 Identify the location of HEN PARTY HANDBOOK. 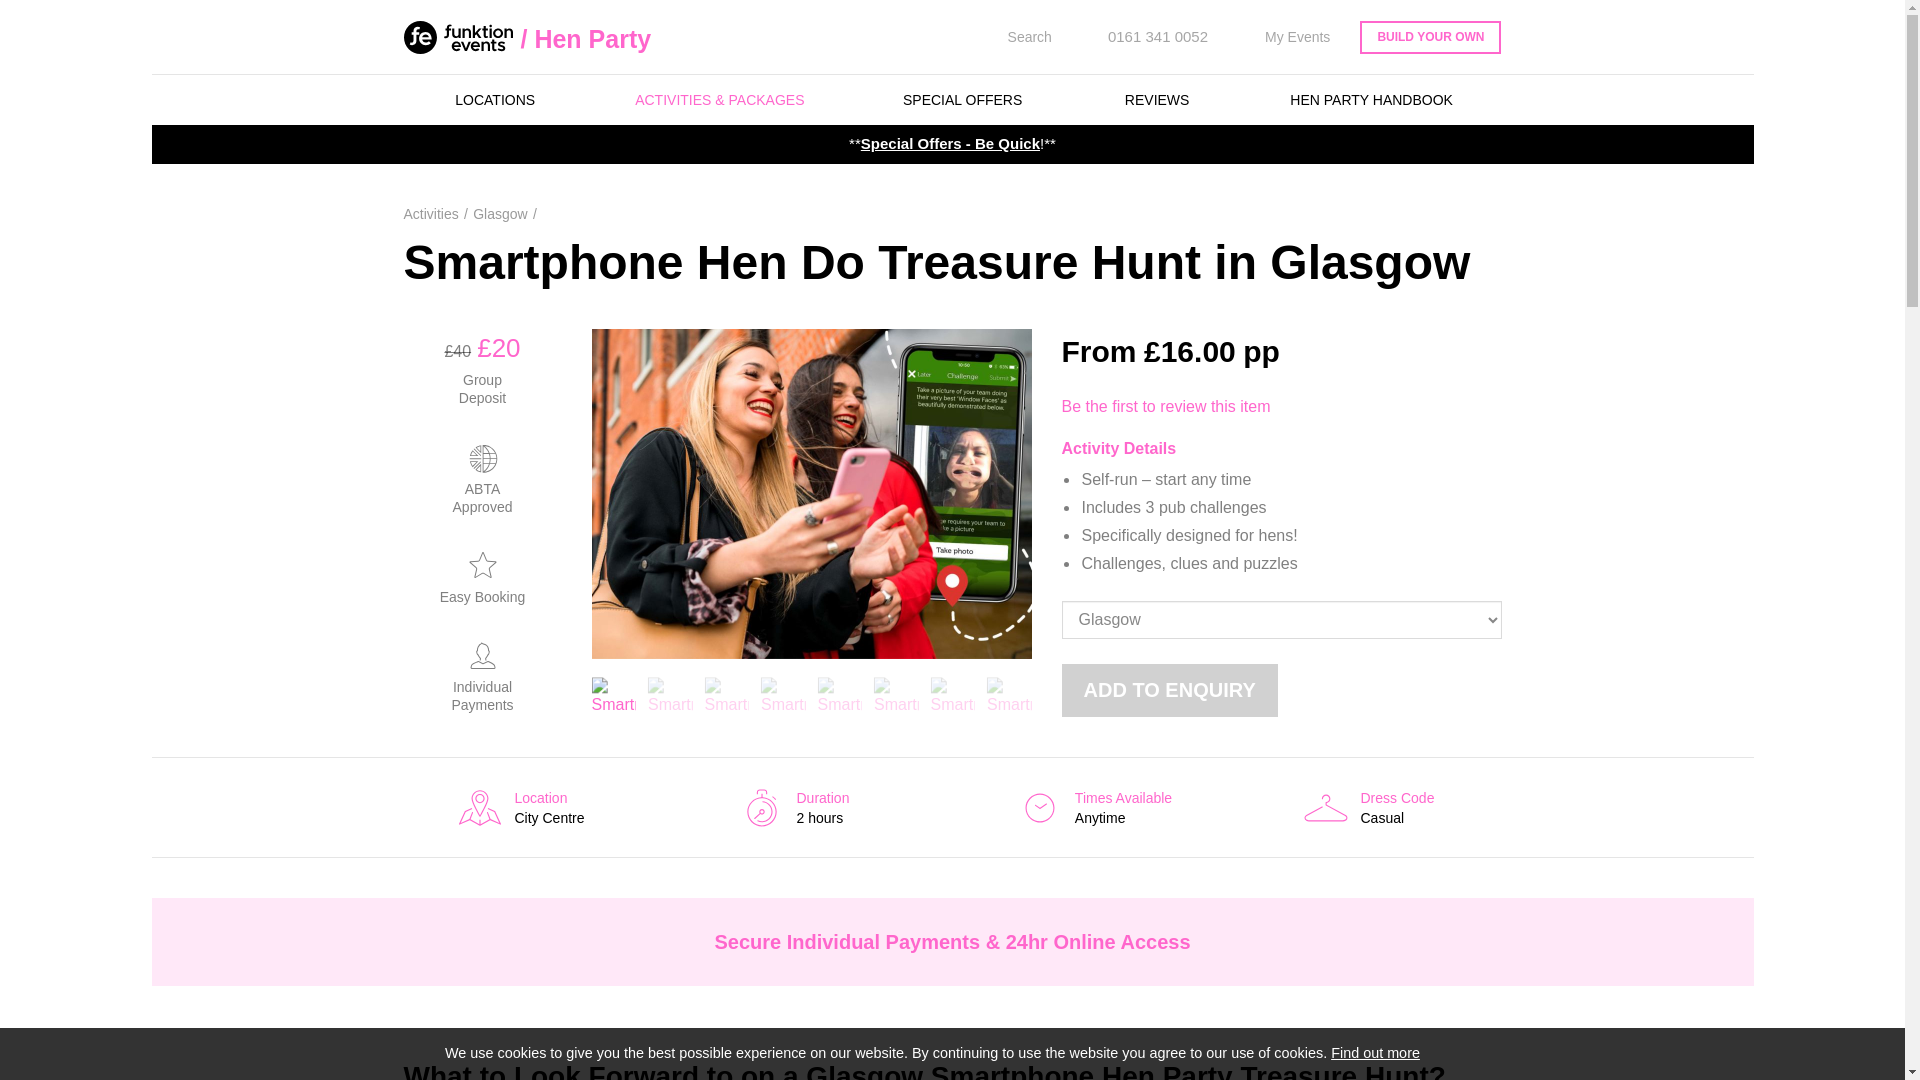
(1372, 100).